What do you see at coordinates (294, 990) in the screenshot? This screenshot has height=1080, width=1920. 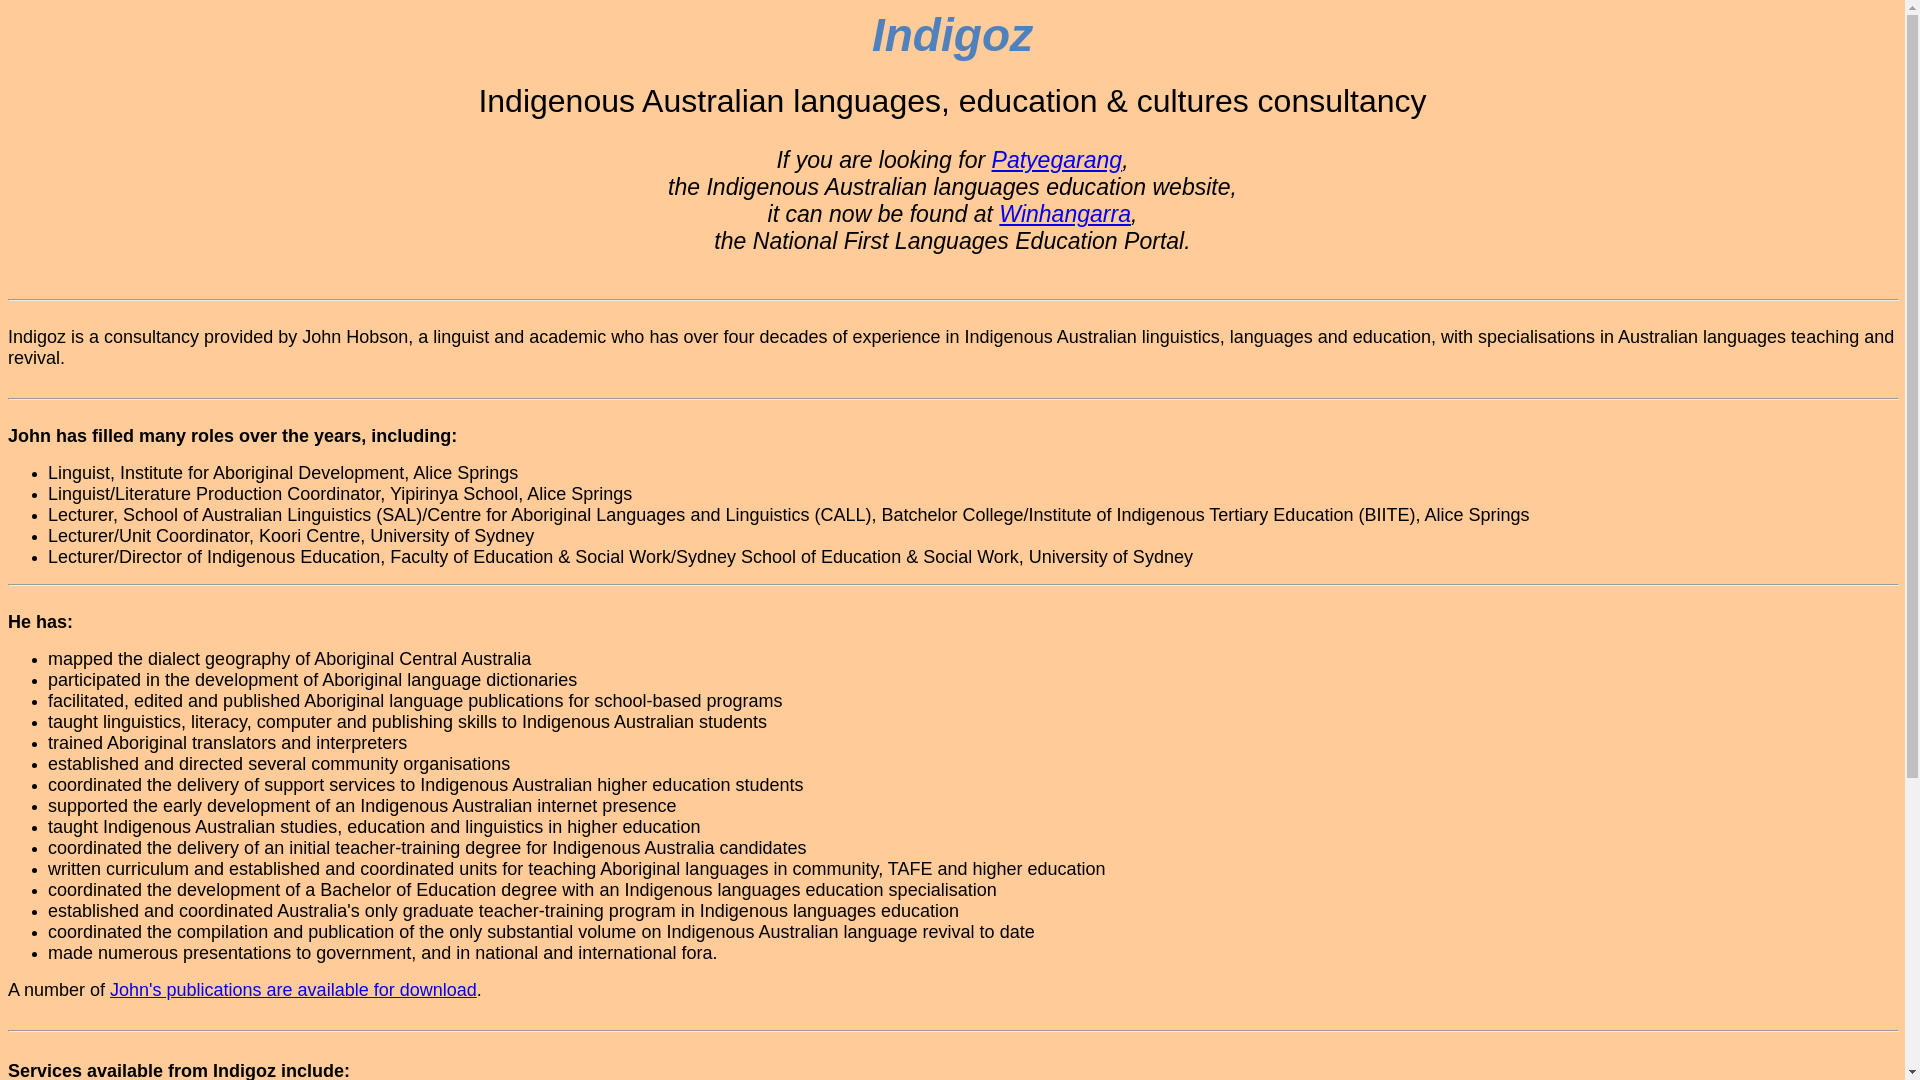 I see `John's publications are available for download` at bounding box center [294, 990].